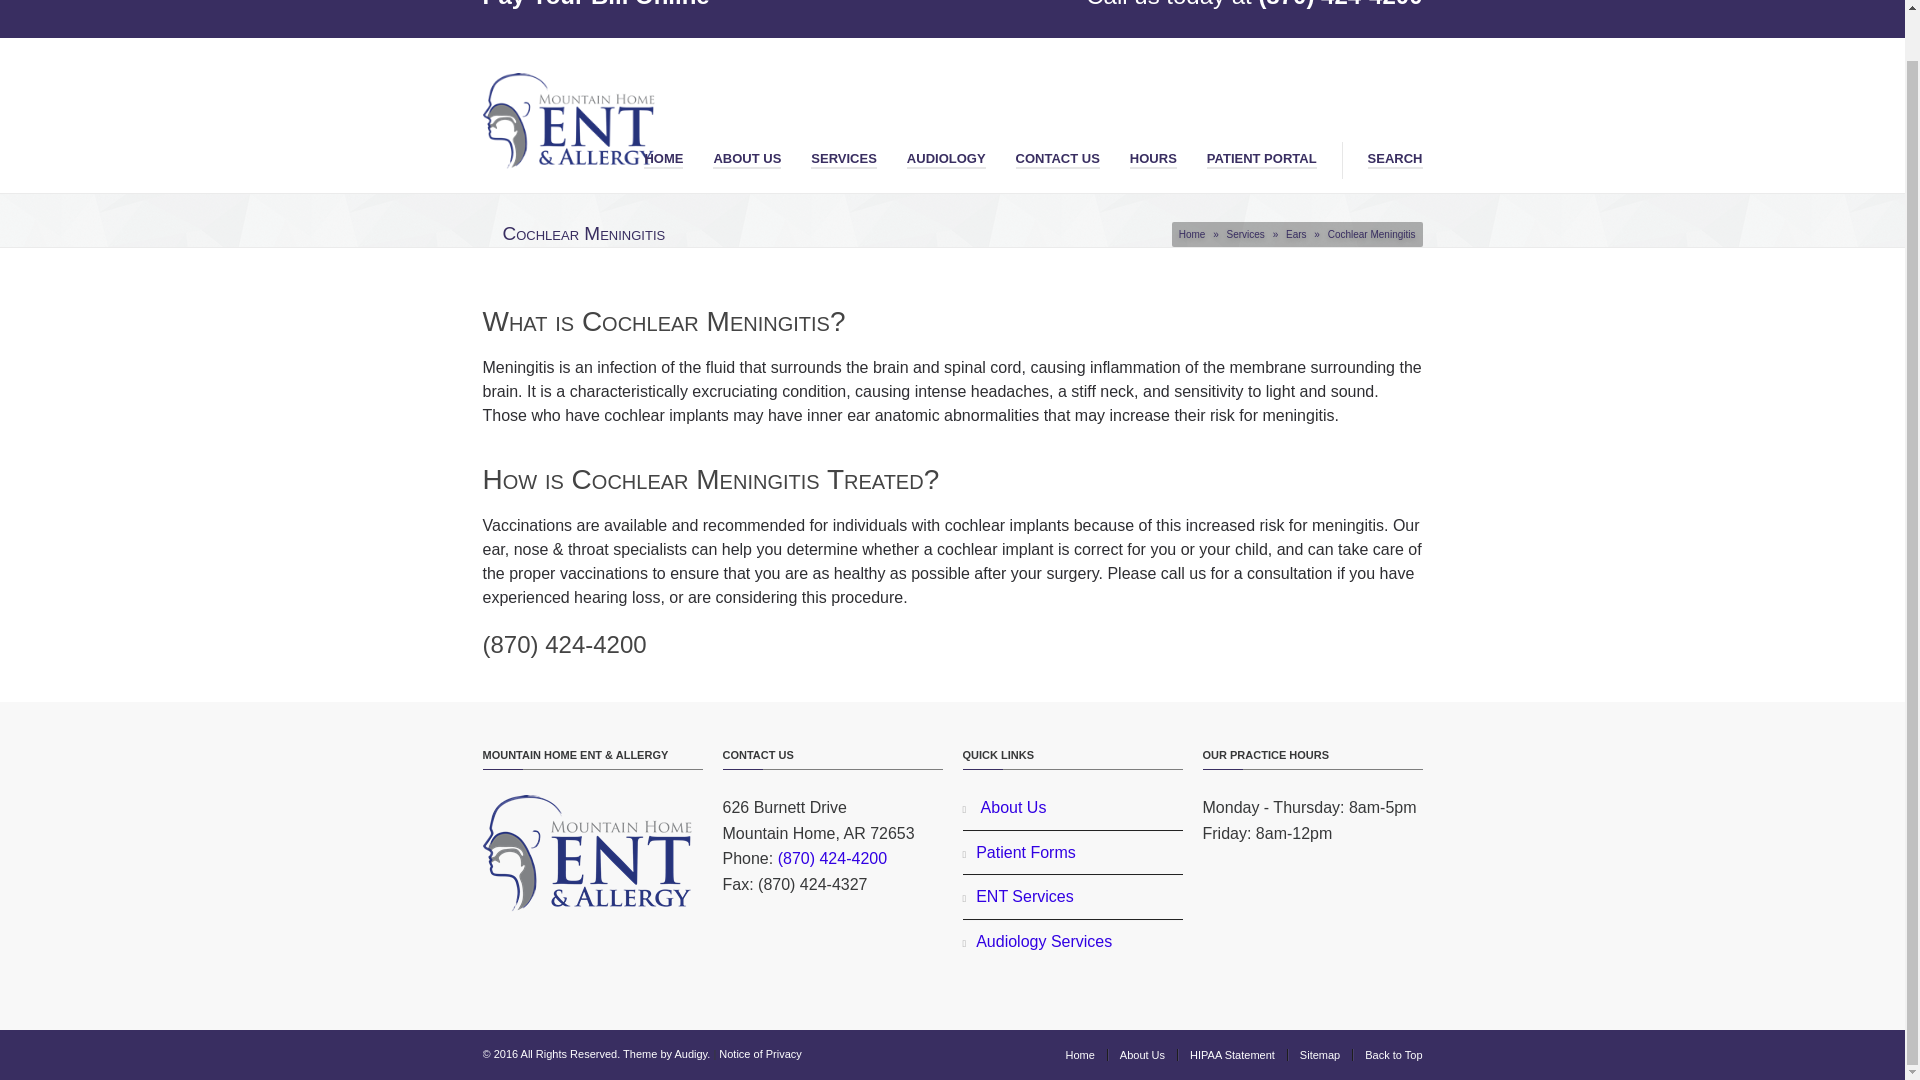  Describe the element at coordinates (1244, 234) in the screenshot. I see `Services` at that location.